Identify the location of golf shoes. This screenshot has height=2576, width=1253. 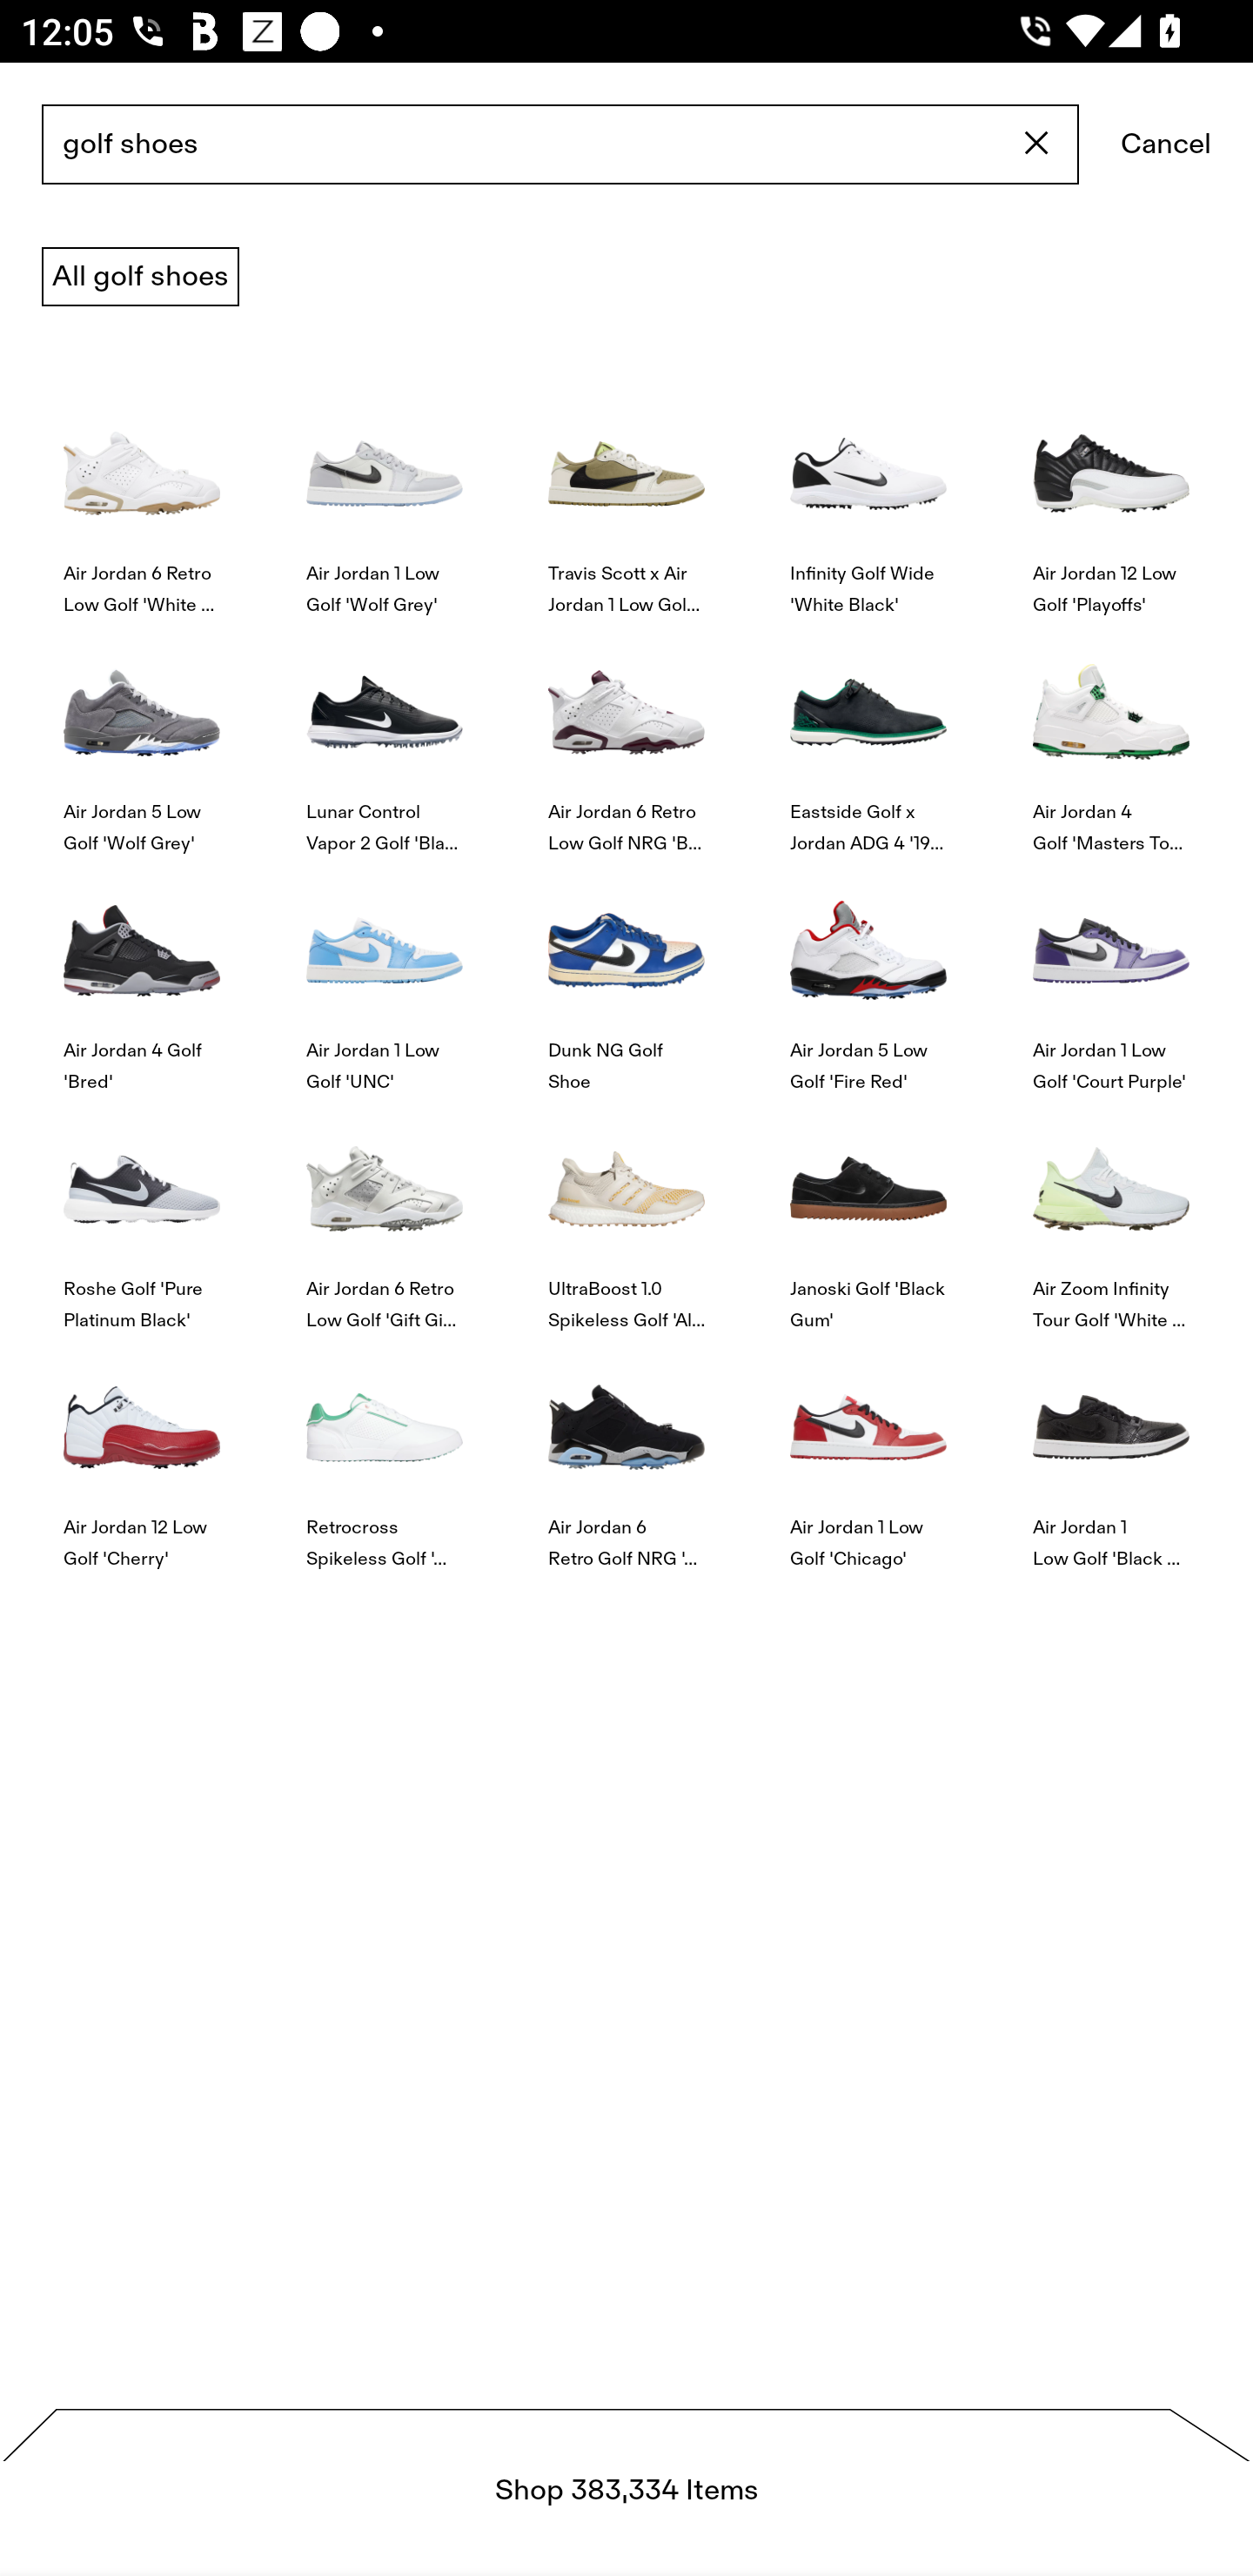
(559, 145).